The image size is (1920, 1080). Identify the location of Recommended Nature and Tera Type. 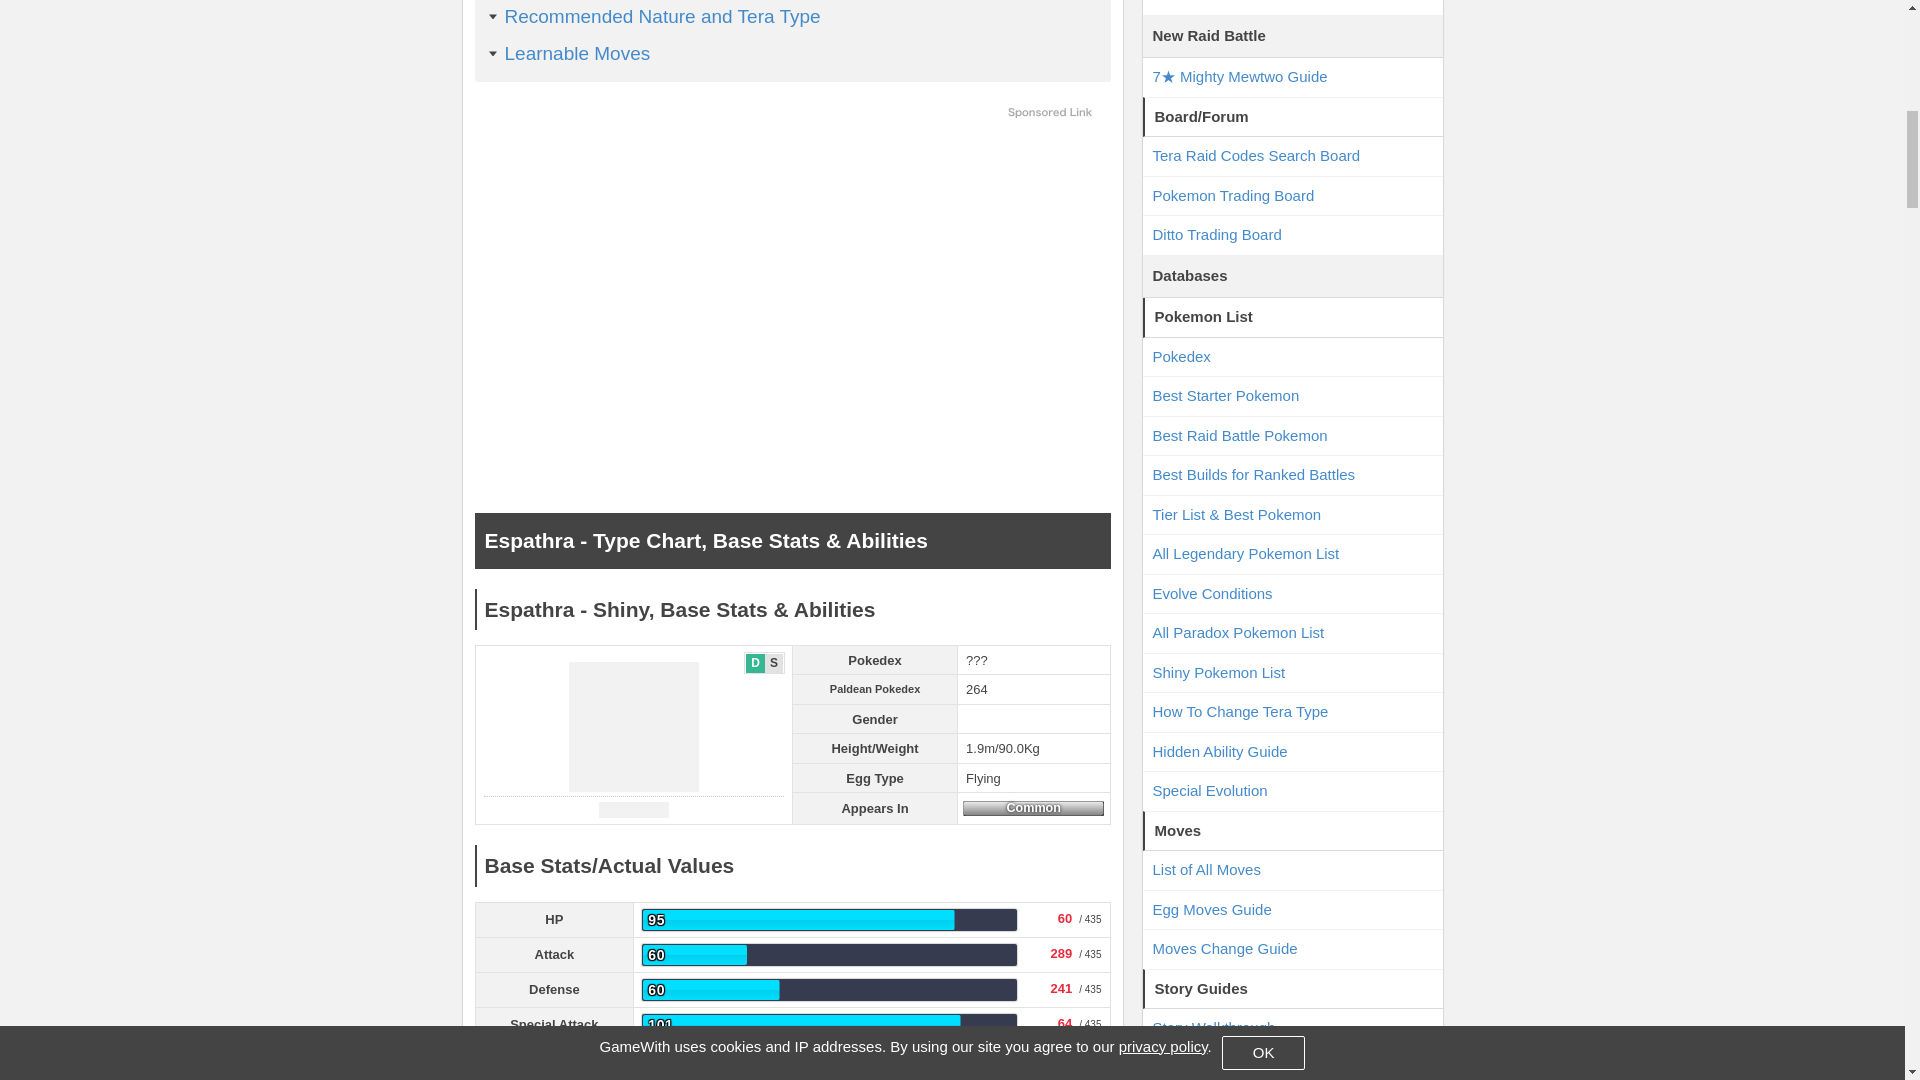
(661, 16).